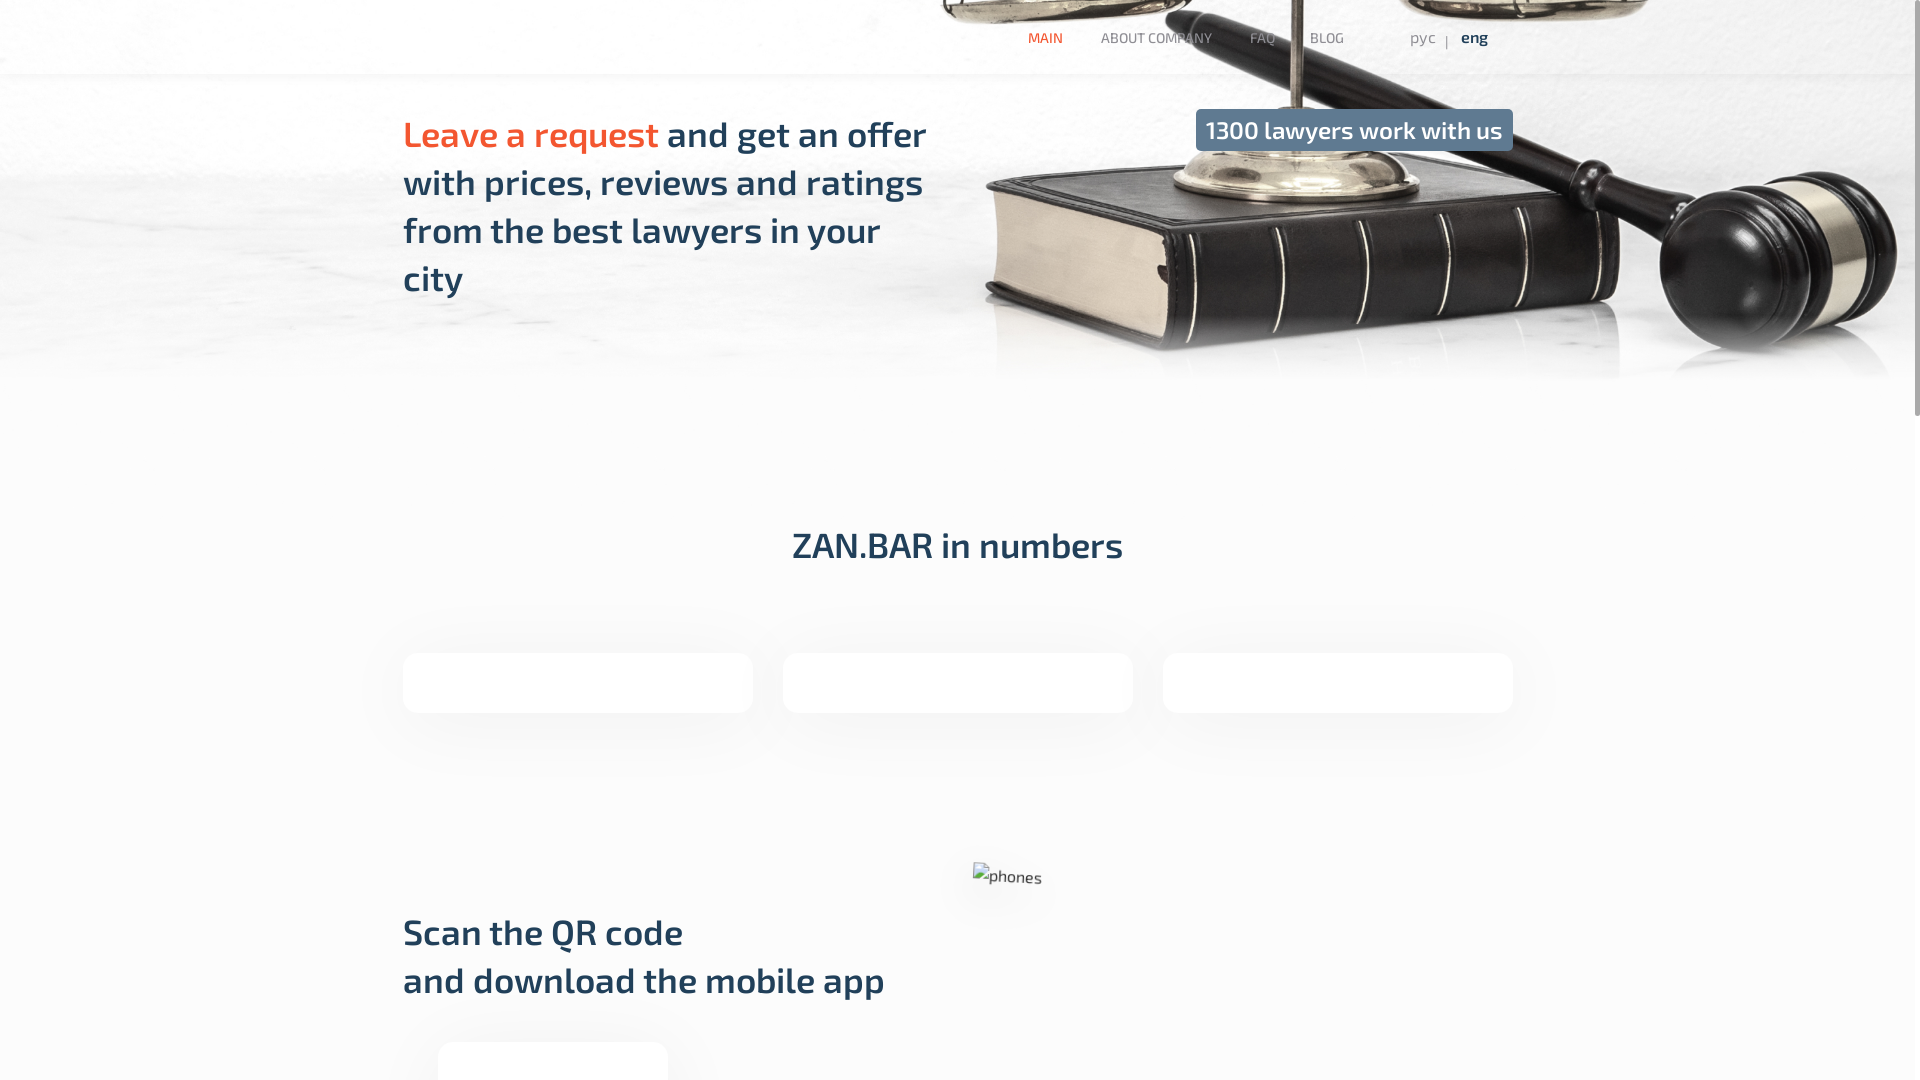 Image resolution: width=1920 pixels, height=1080 pixels. What do you see at coordinates (1046, 38) in the screenshot?
I see `MAIN` at bounding box center [1046, 38].